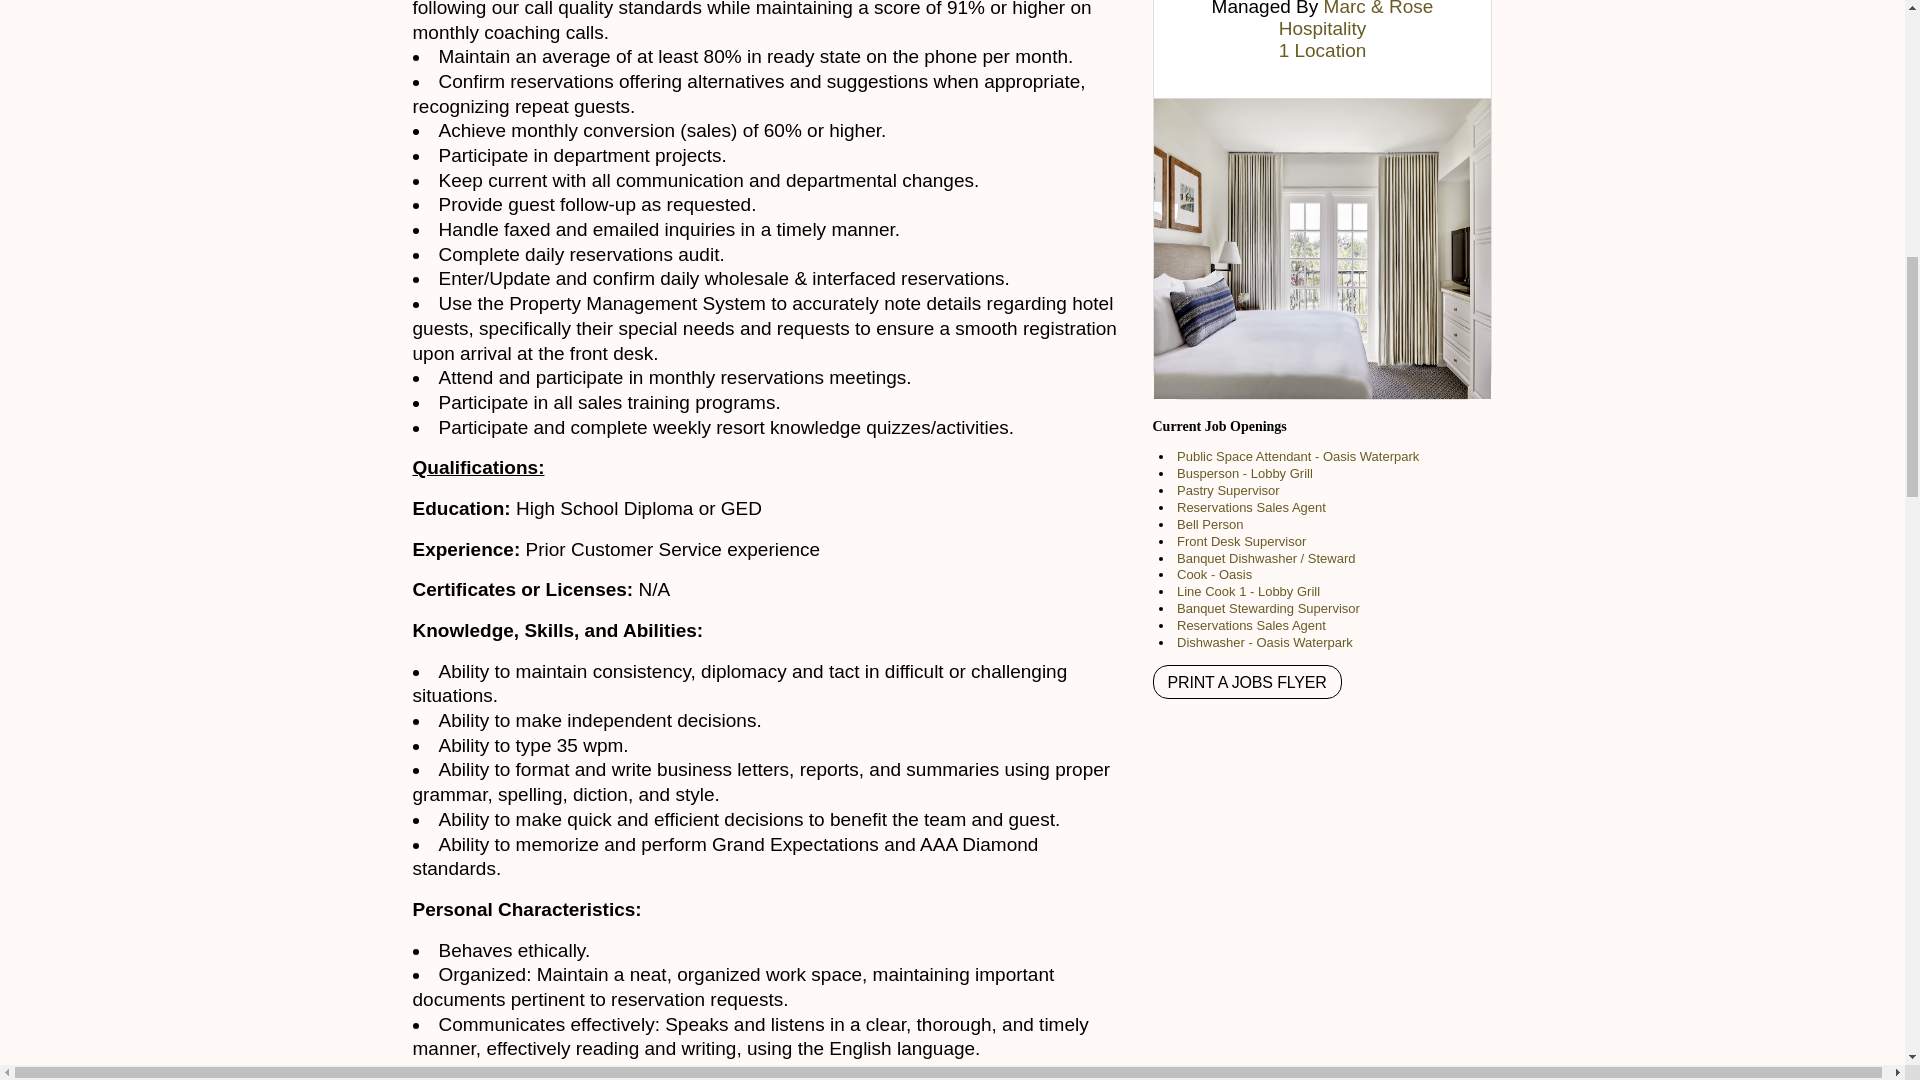  What do you see at coordinates (1228, 490) in the screenshot?
I see `Pastry Supervisor` at bounding box center [1228, 490].